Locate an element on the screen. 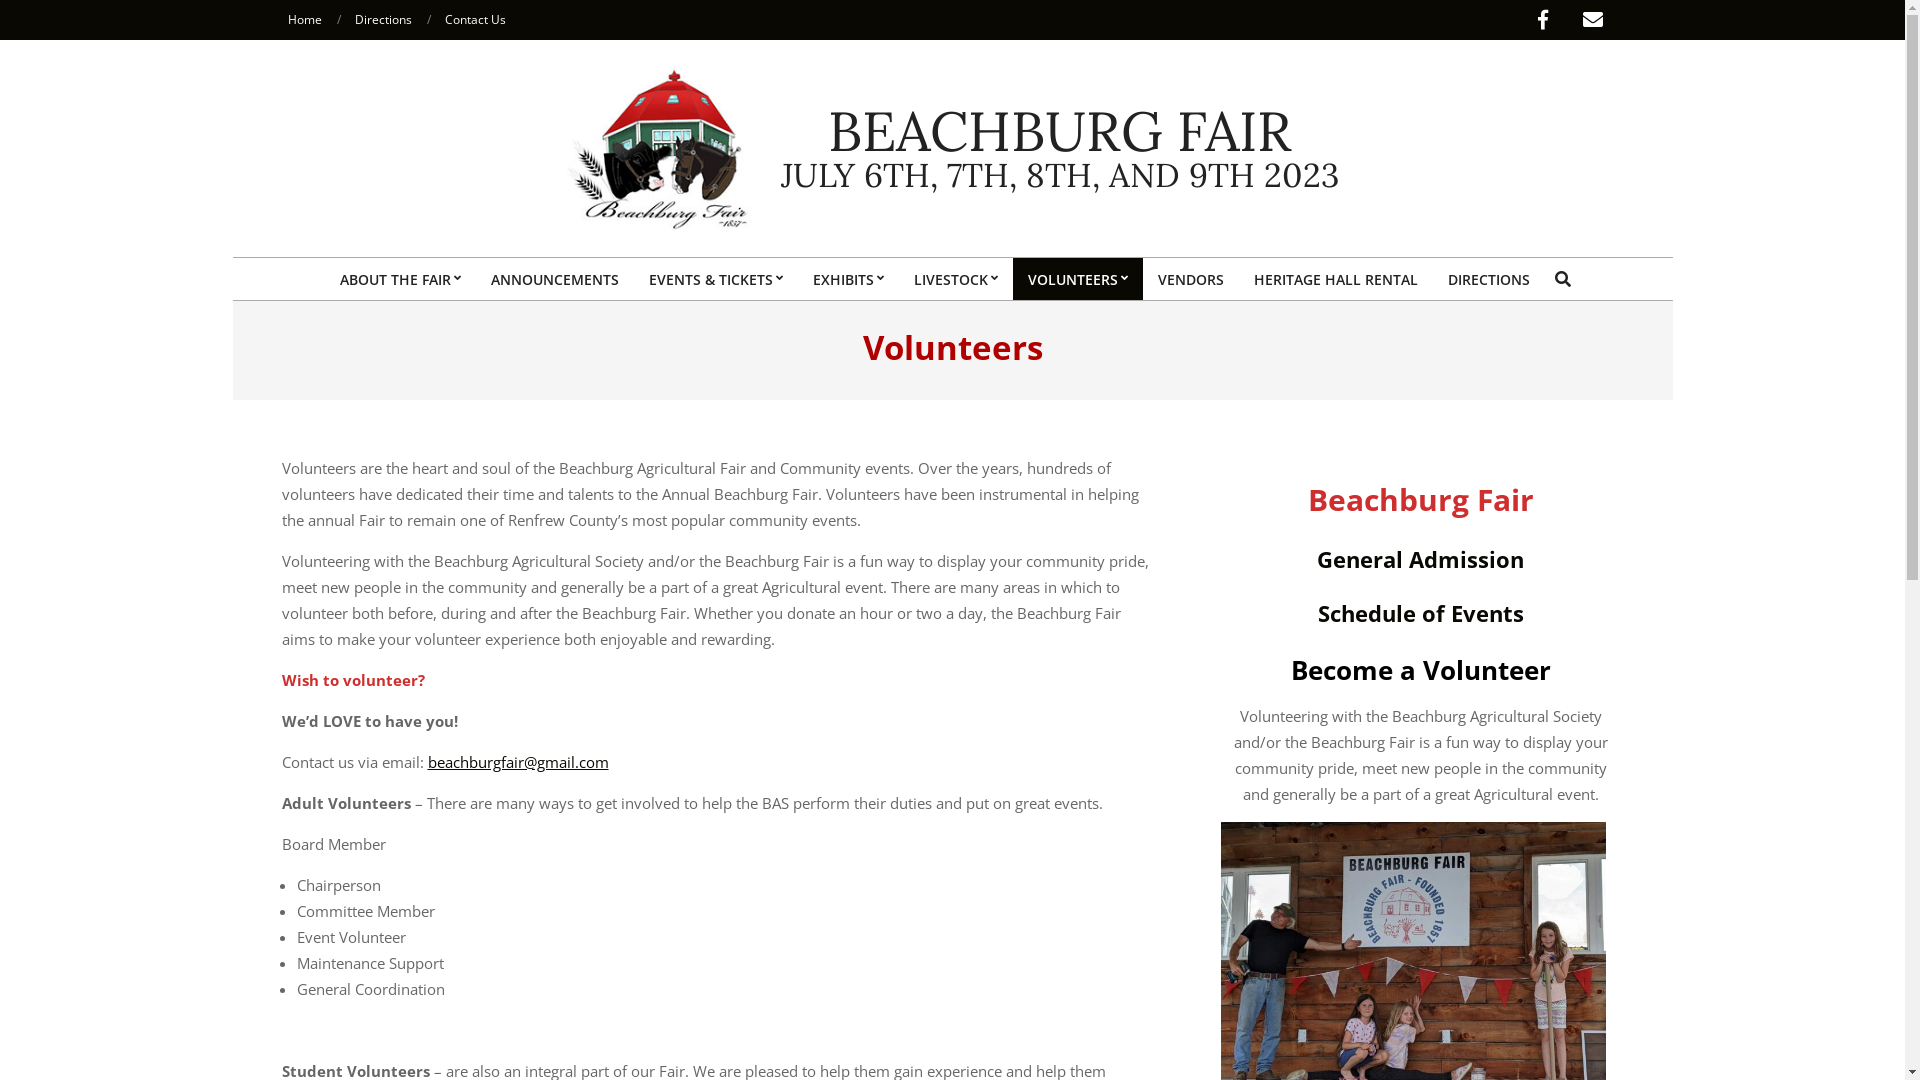 The image size is (1920, 1080). beachburgfair@gmail.com is located at coordinates (518, 762).